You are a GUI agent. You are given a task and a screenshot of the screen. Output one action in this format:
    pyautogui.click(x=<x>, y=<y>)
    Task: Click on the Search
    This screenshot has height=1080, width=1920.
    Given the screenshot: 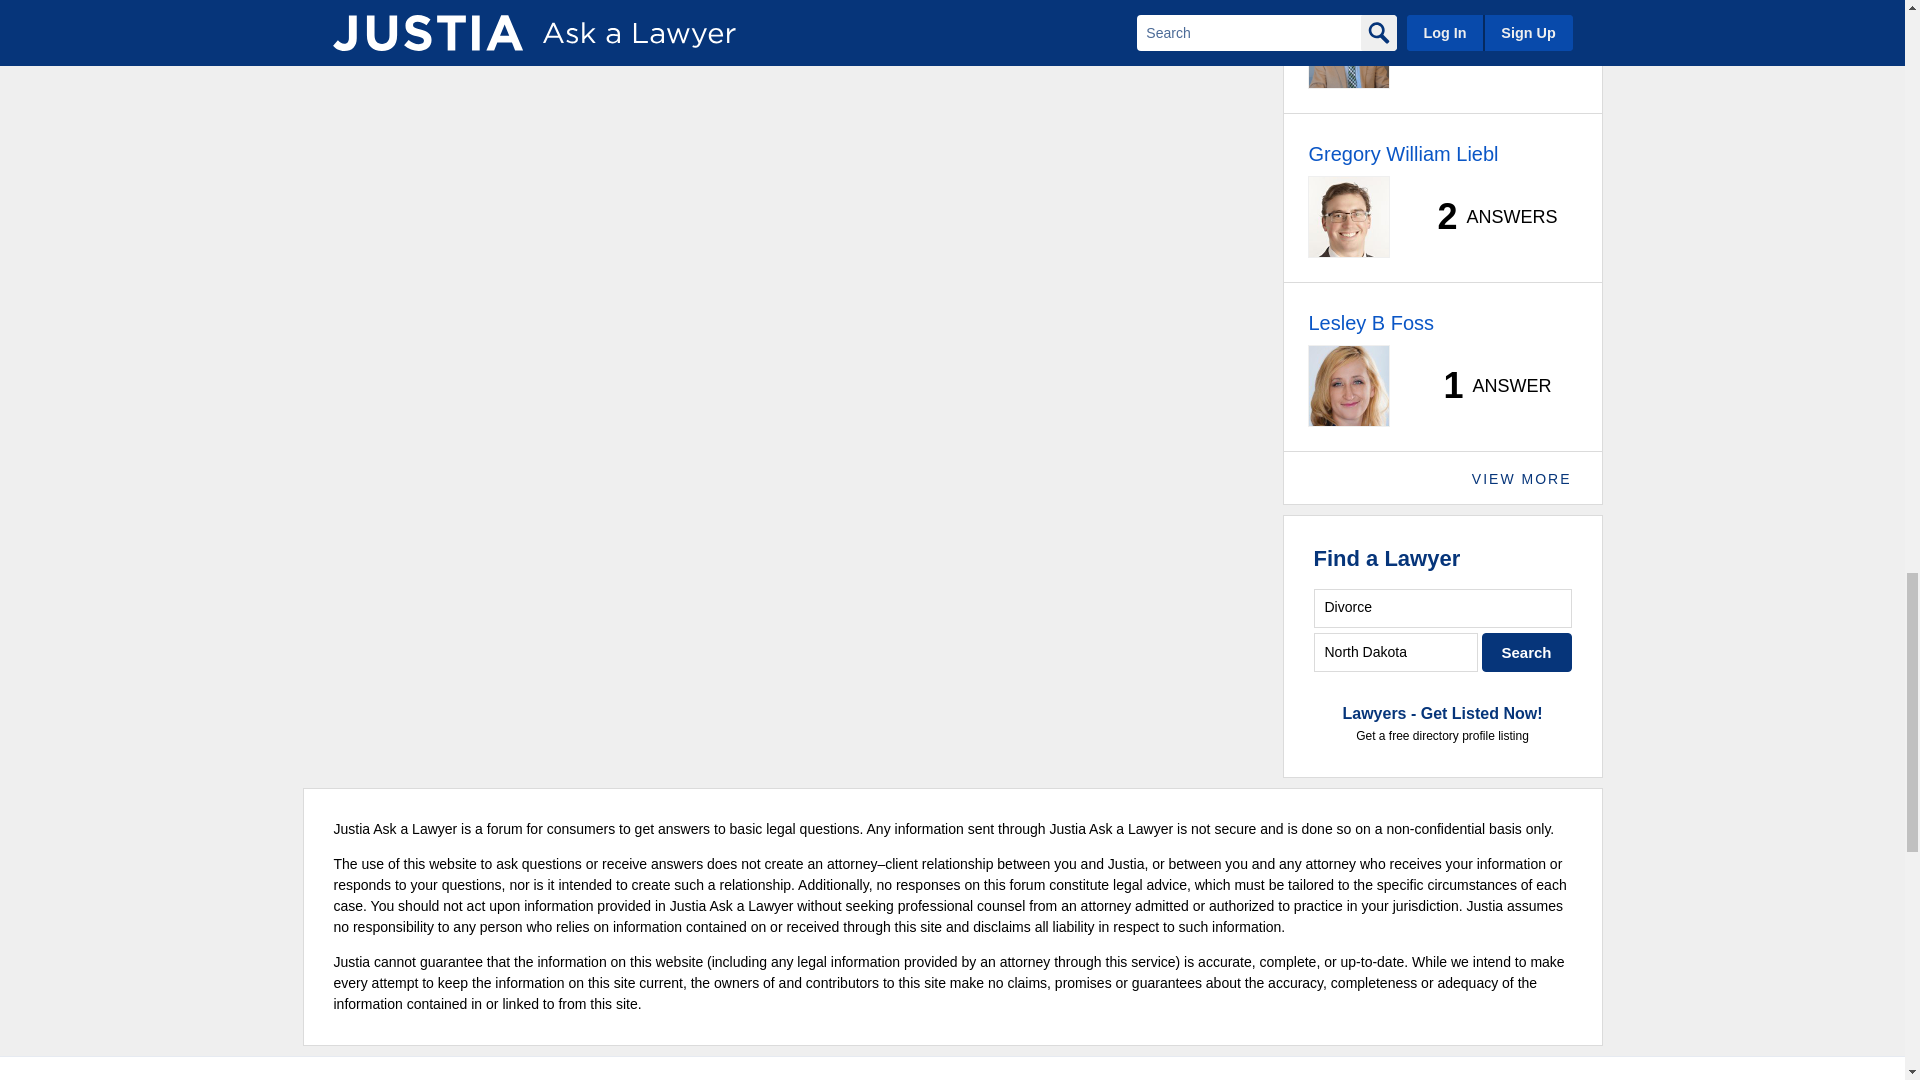 What is the action you would take?
    pyautogui.click(x=1527, y=652)
    